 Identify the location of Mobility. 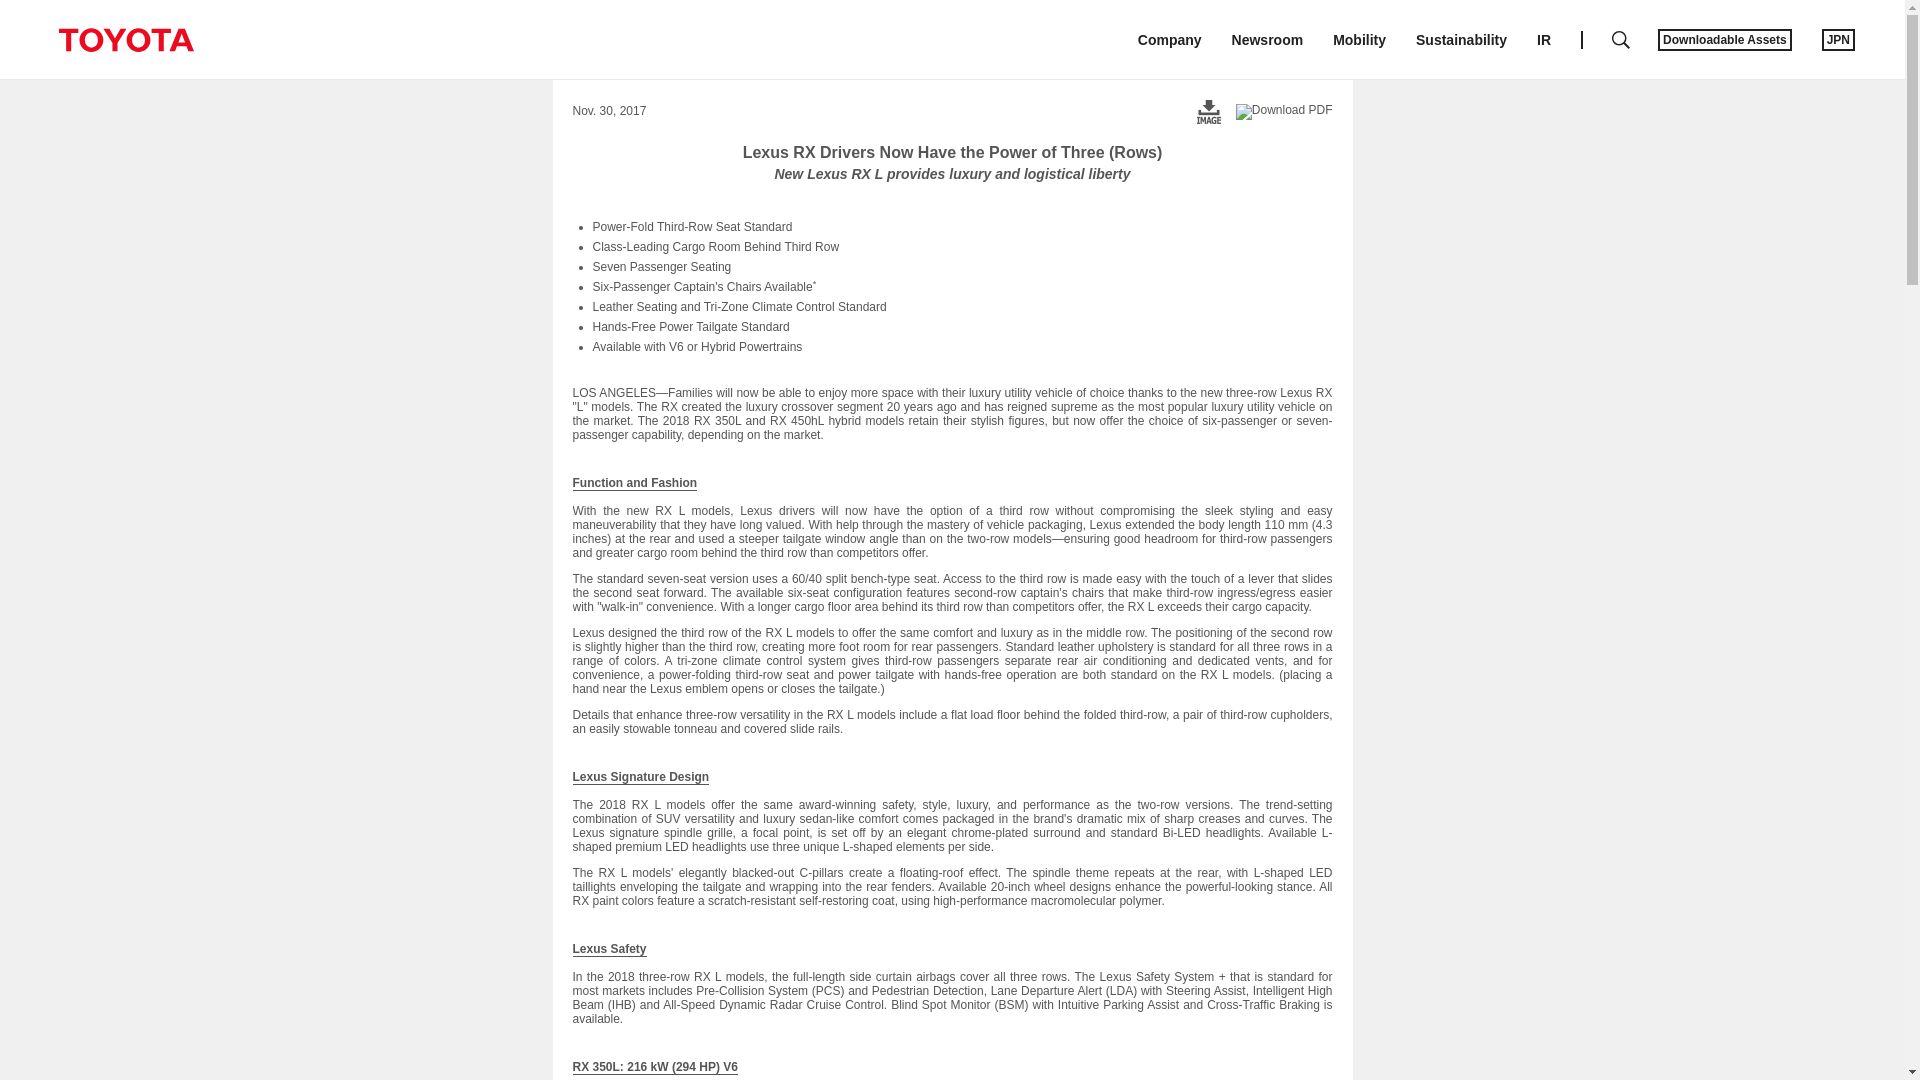
(1359, 40).